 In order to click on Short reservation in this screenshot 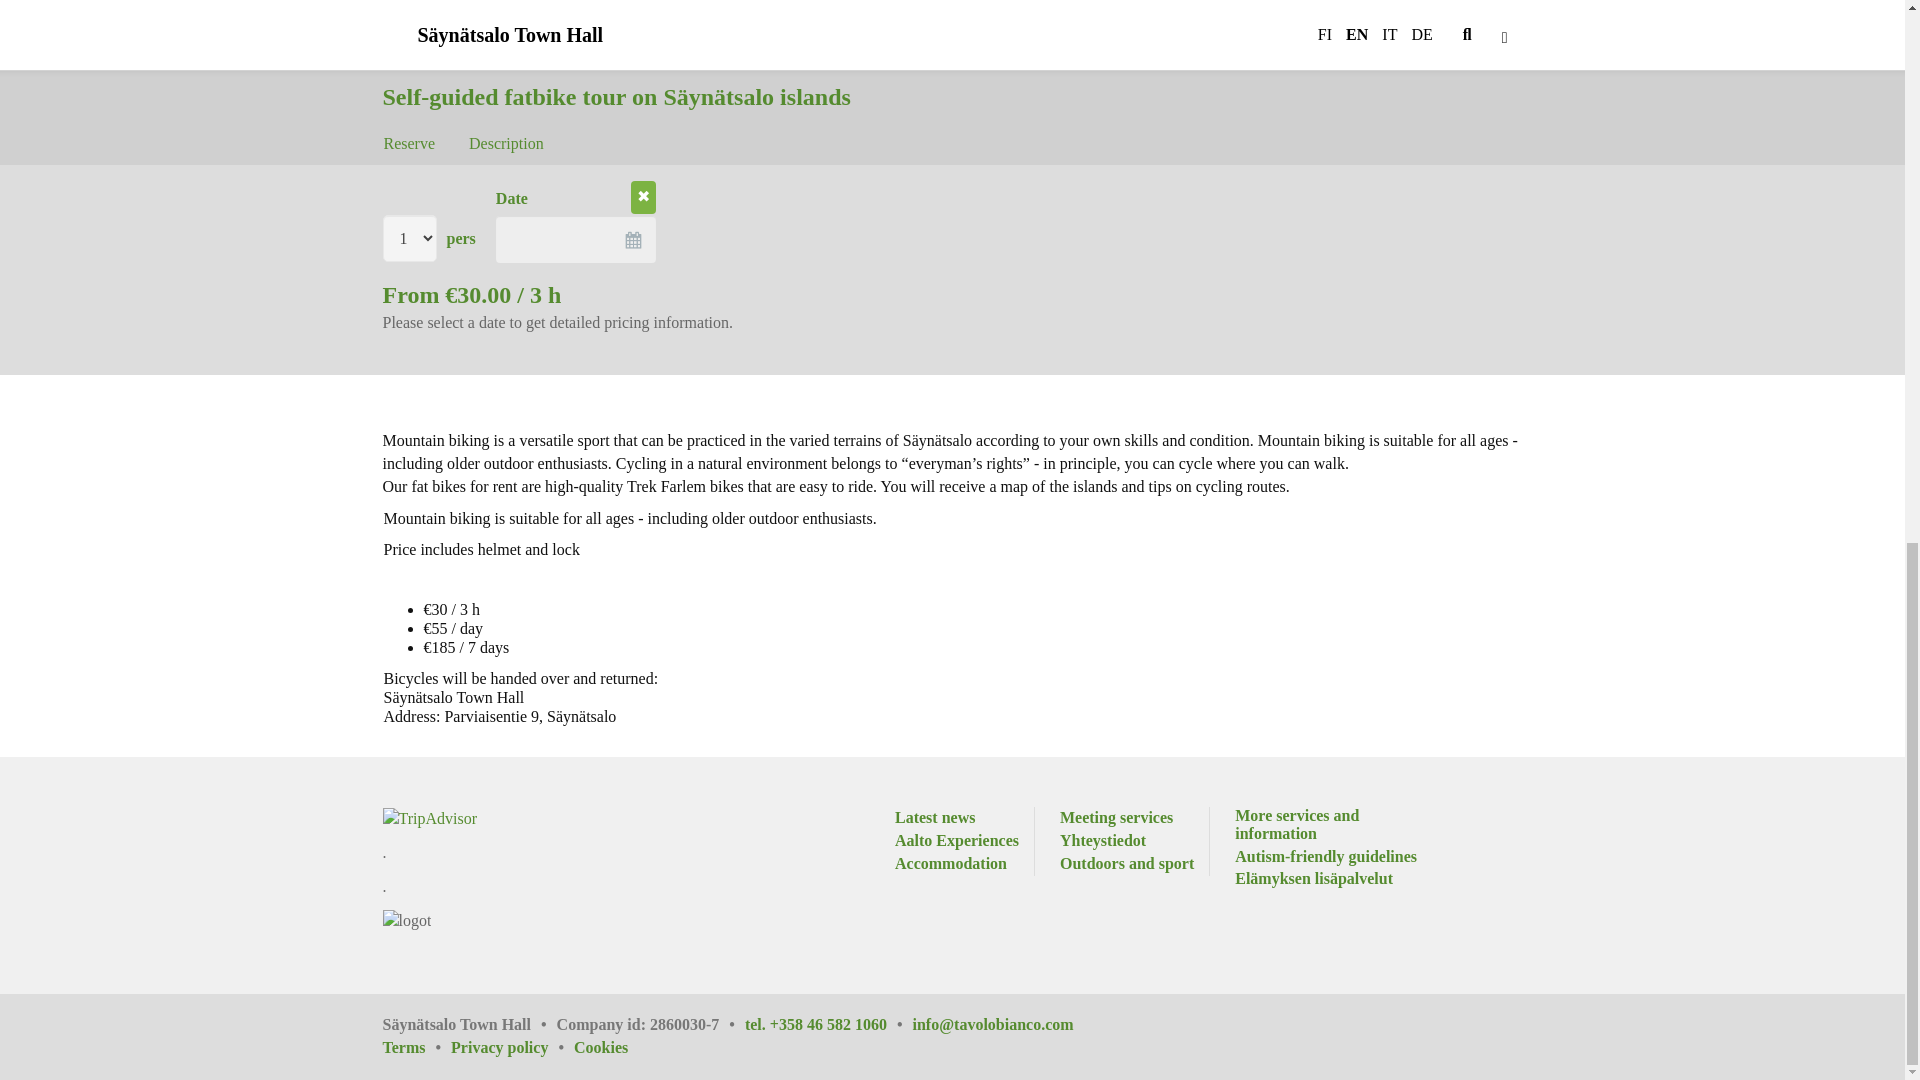, I will do `click(463, 146)`.